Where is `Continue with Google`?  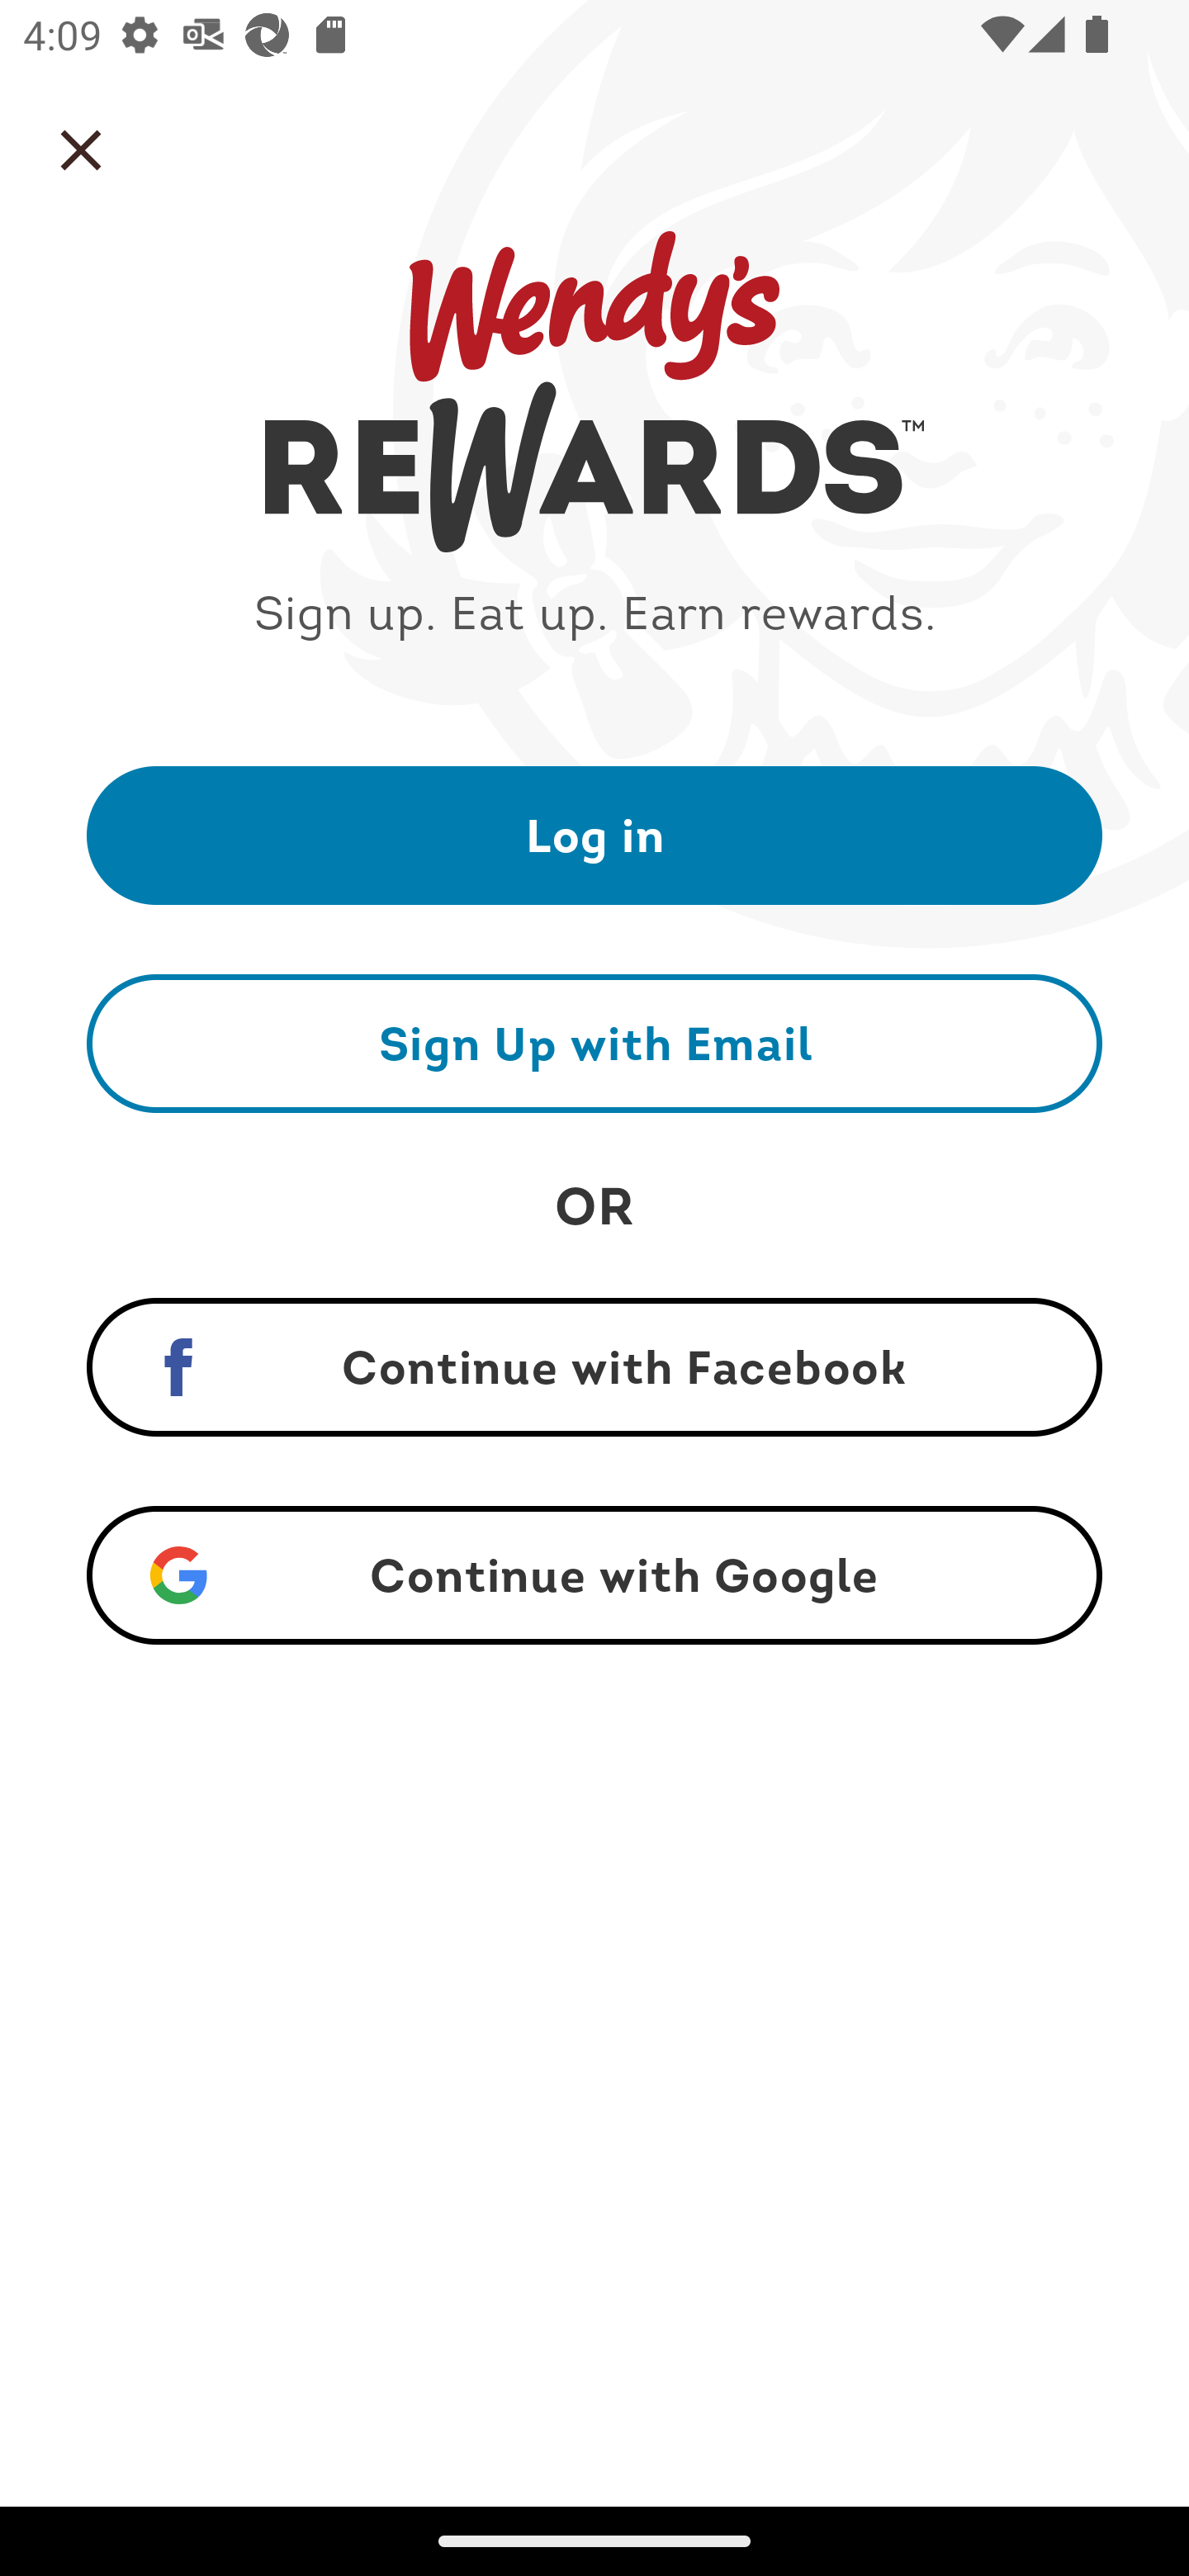 Continue with Google is located at coordinates (594, 1575).